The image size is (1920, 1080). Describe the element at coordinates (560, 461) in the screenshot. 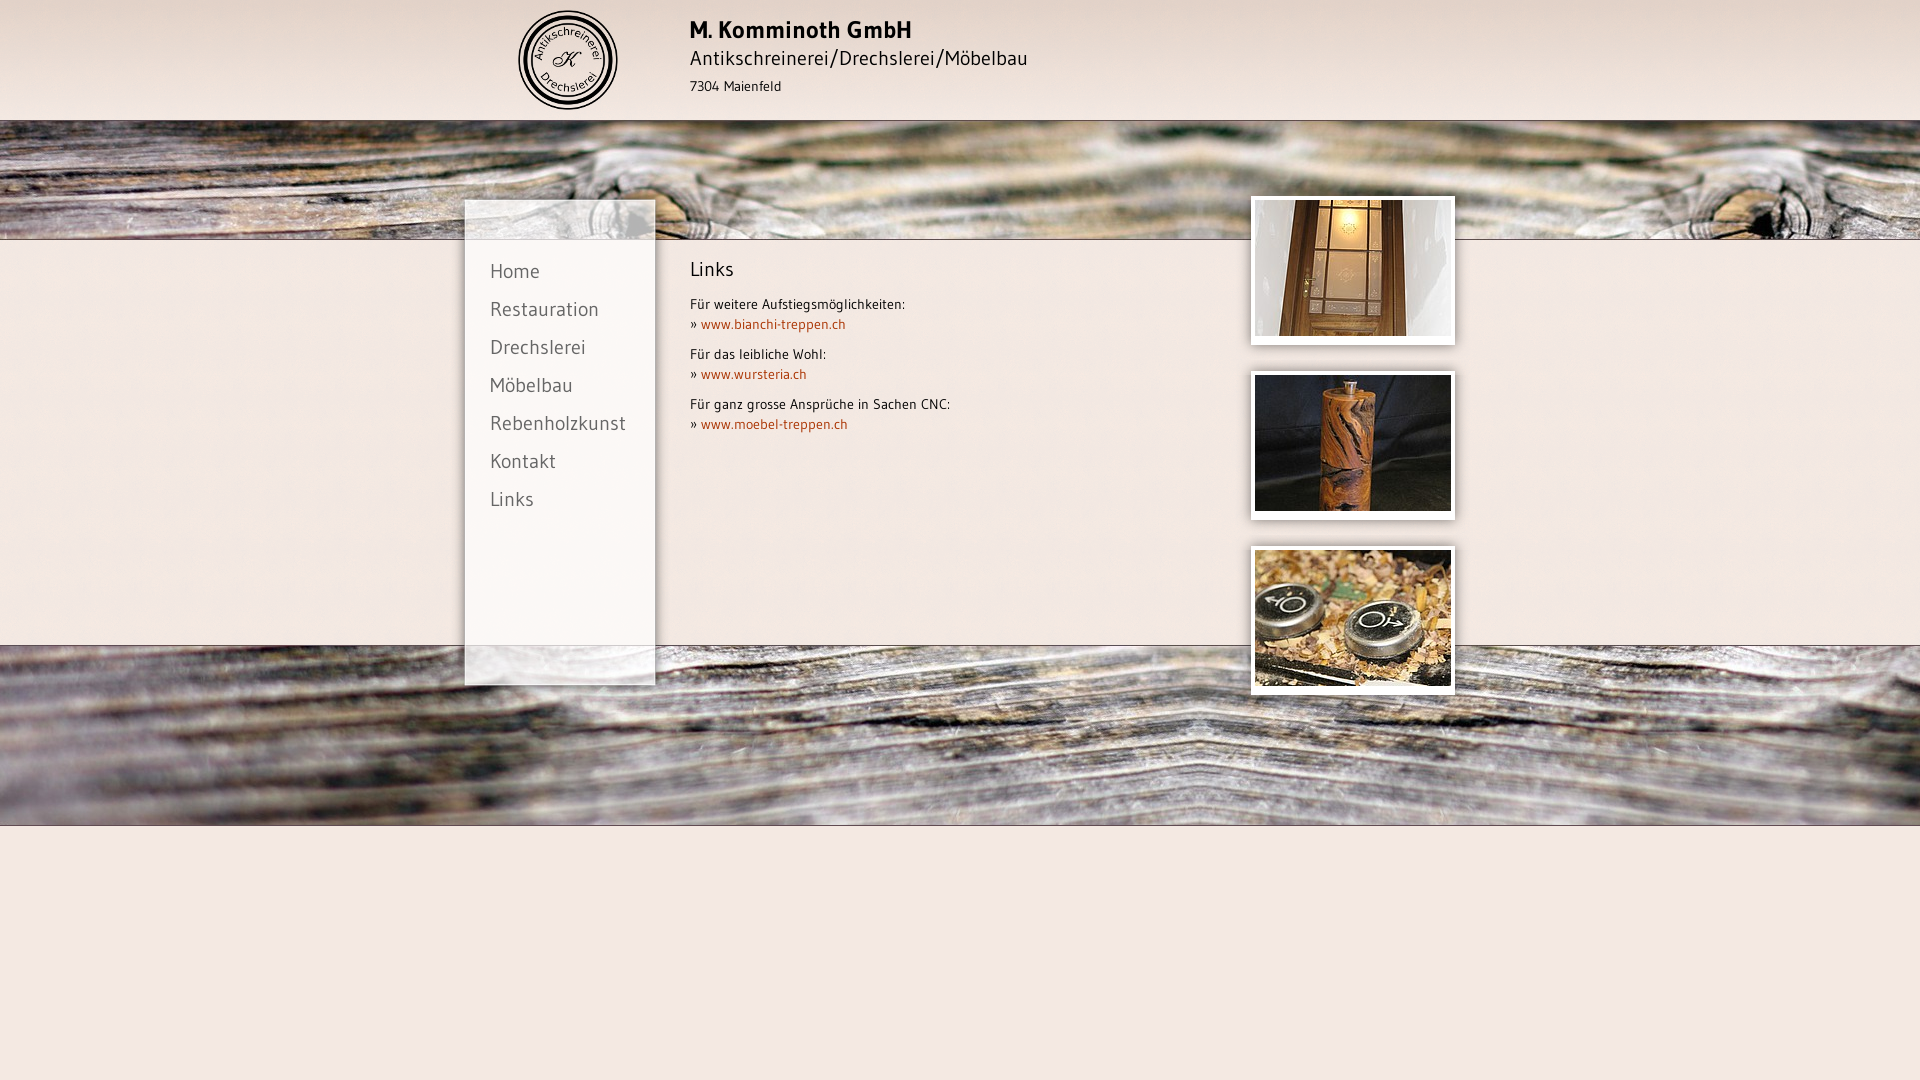

I see `Kontakt` at that location.